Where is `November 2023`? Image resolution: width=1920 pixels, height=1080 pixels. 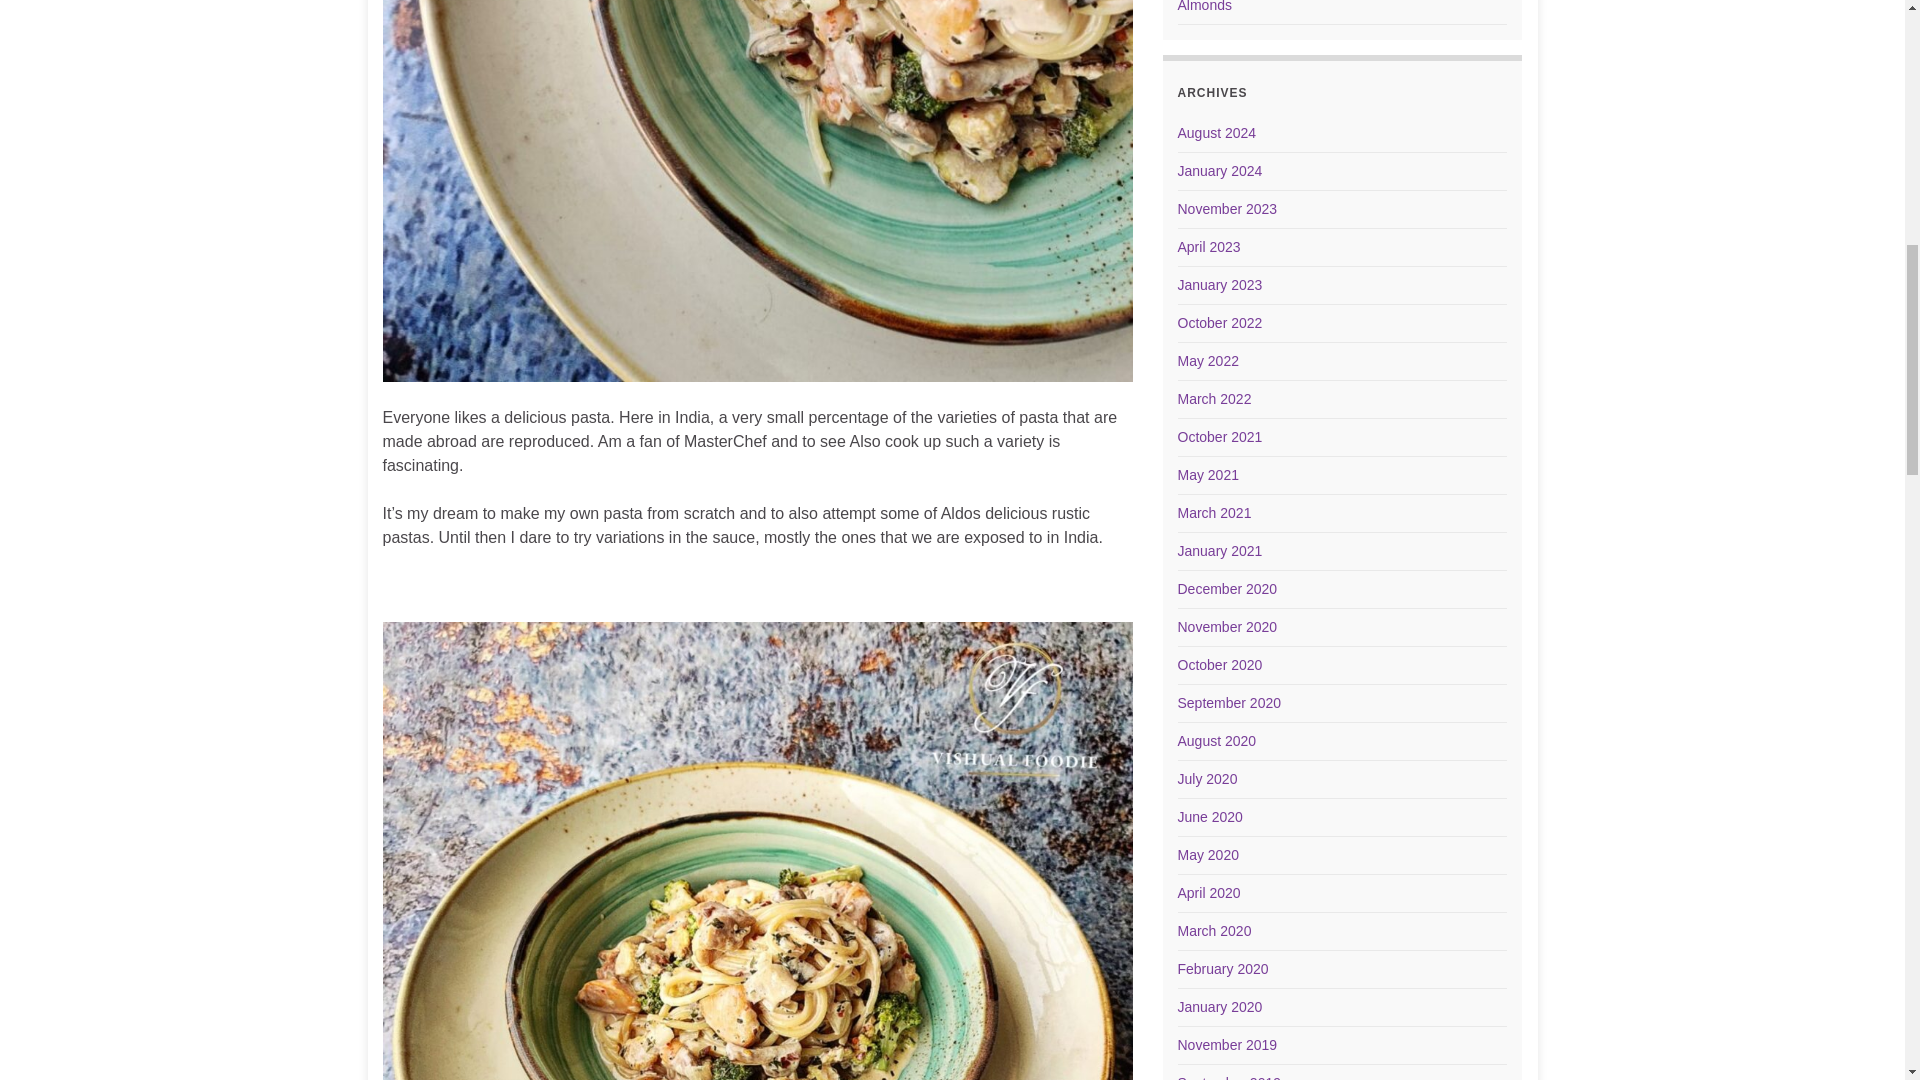
November 2023 is located at coordinates (1228, 208).